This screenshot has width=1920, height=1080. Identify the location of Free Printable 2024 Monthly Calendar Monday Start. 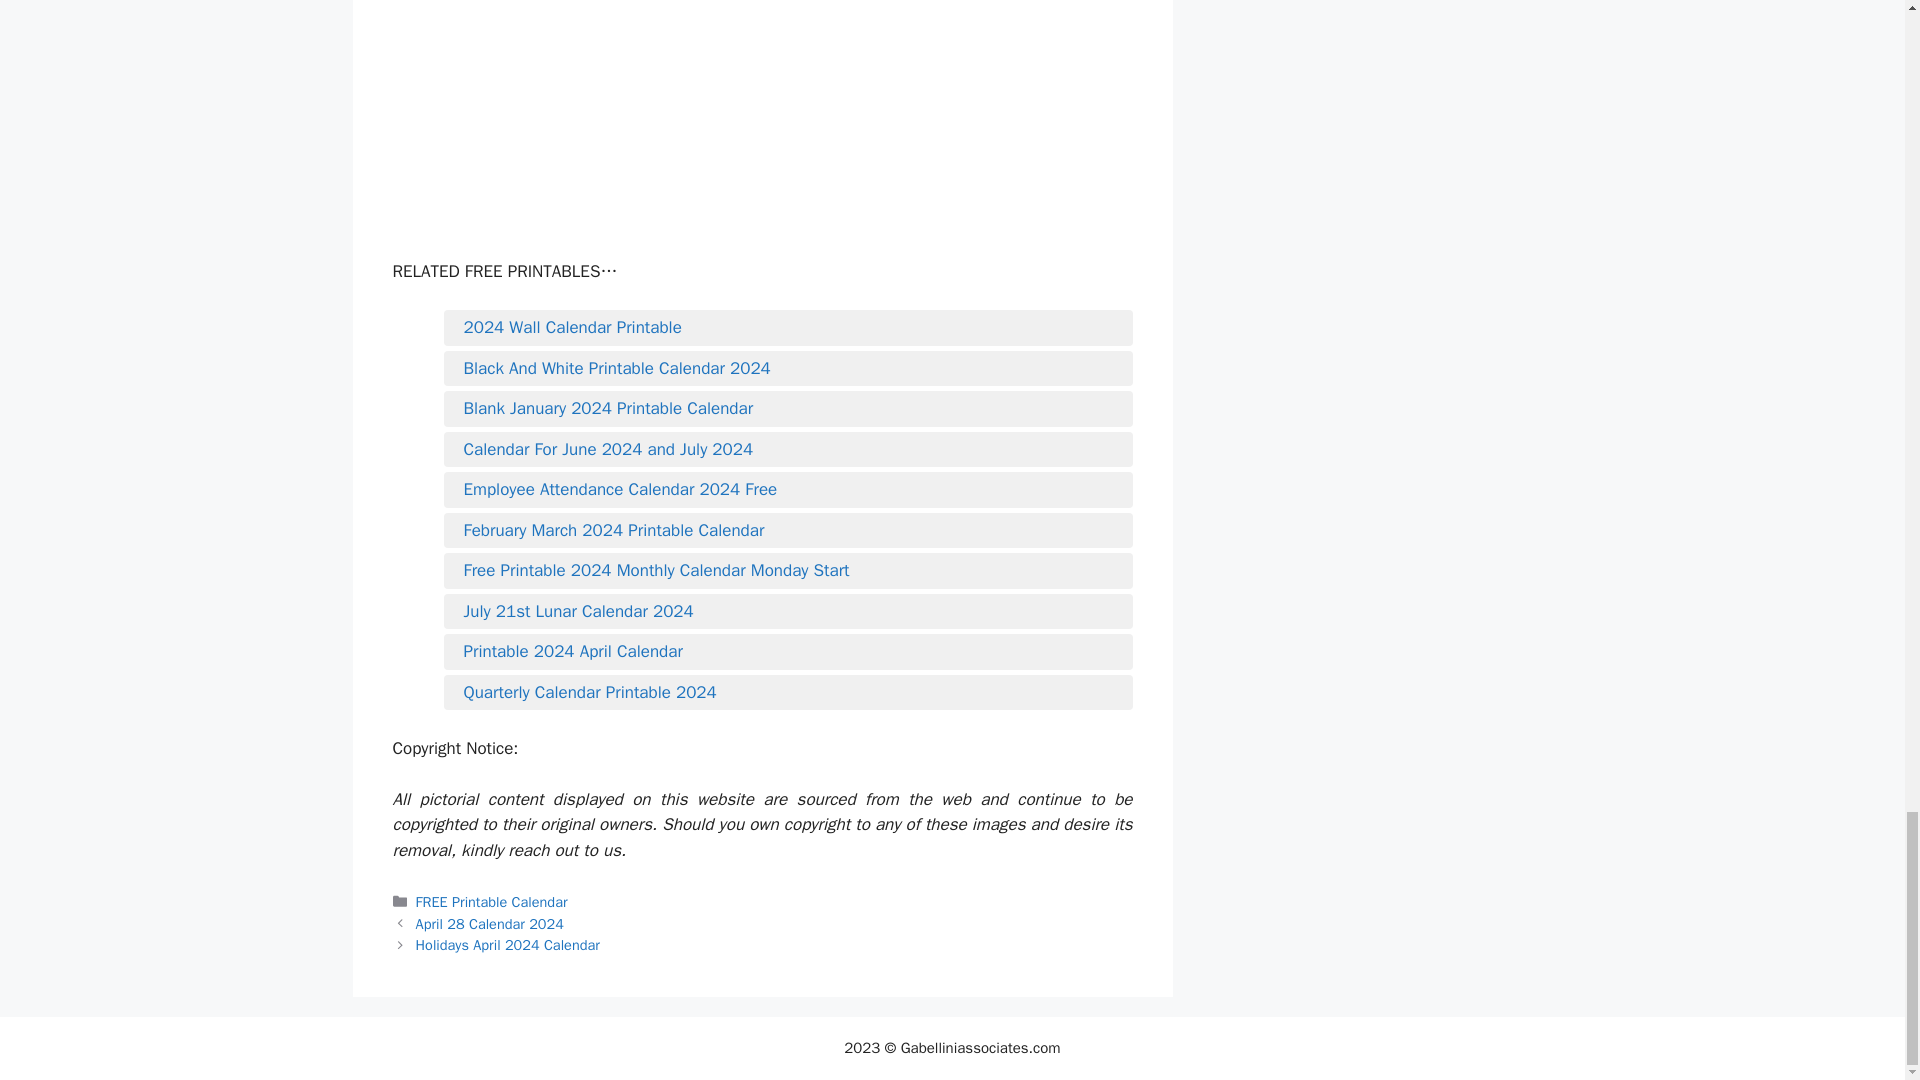
(788, 571).